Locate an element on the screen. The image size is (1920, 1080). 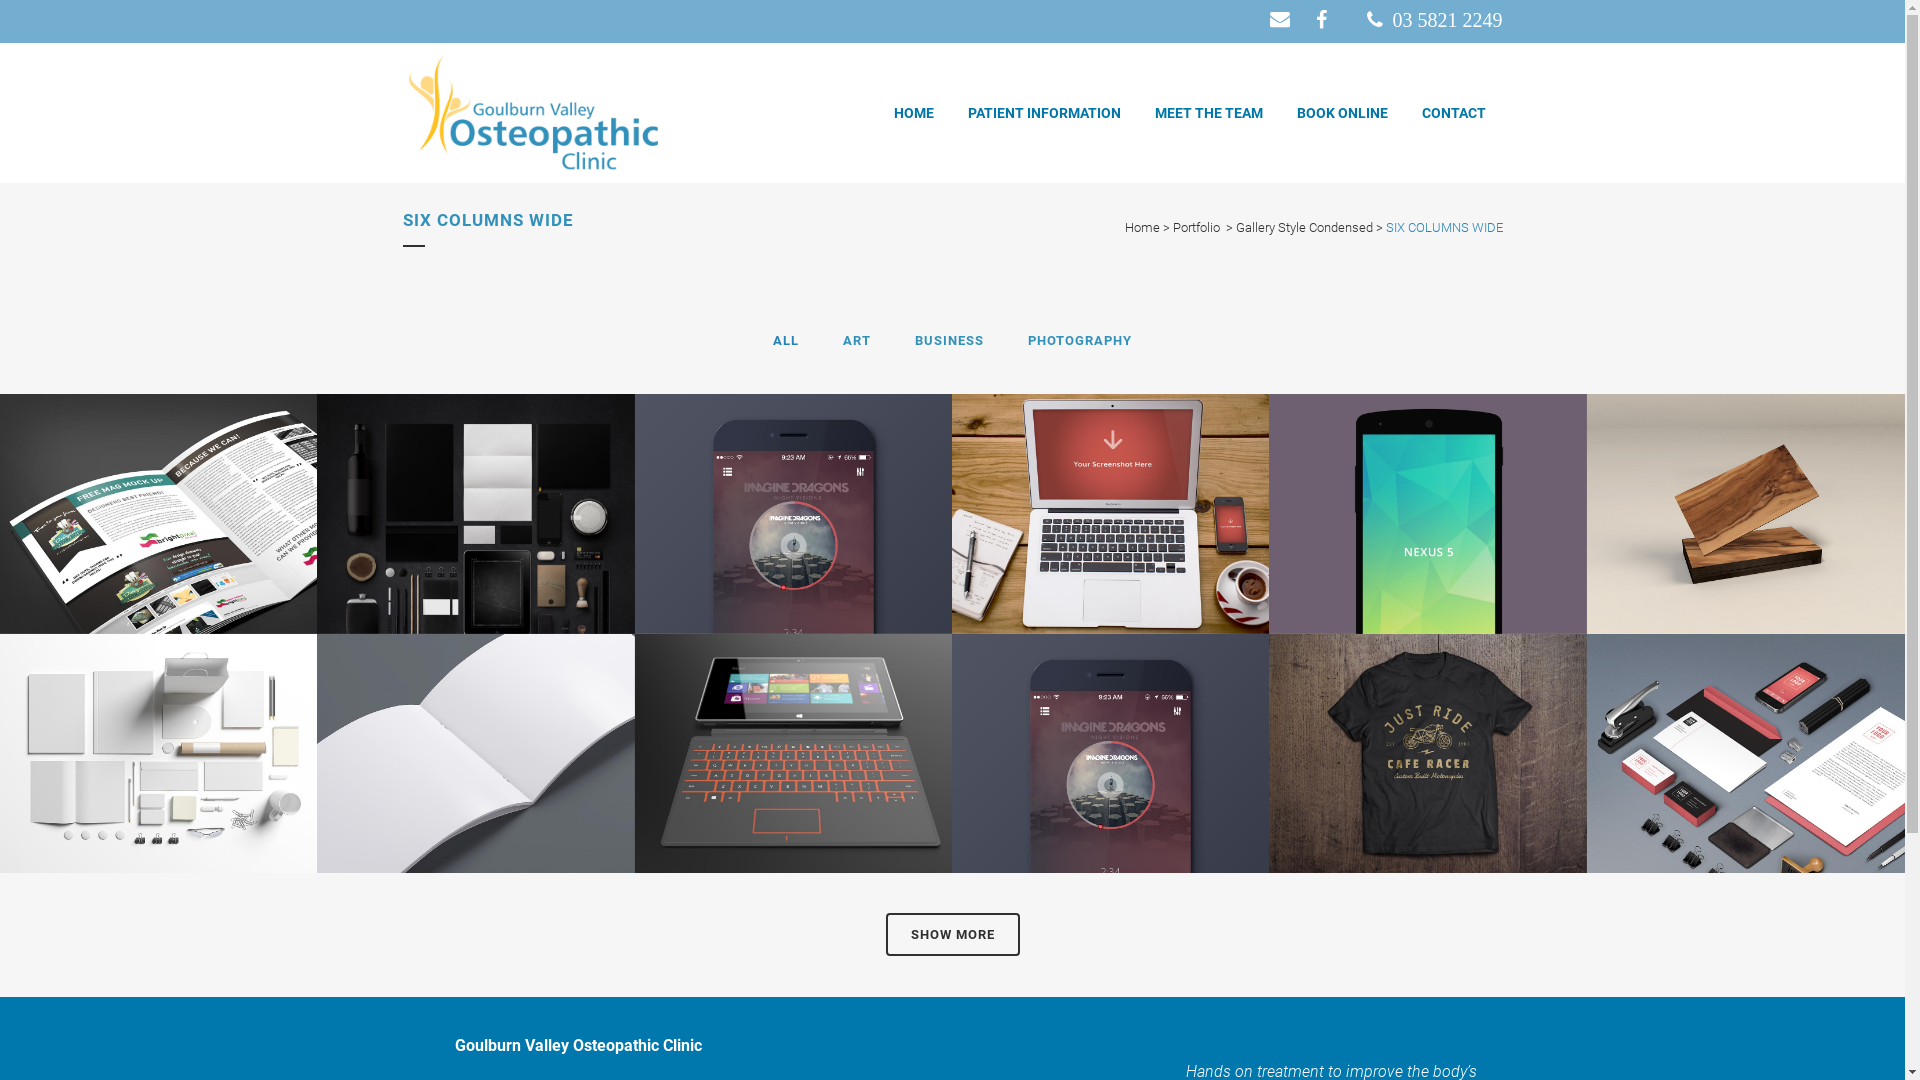
  is located at coordinates (1282, 19).